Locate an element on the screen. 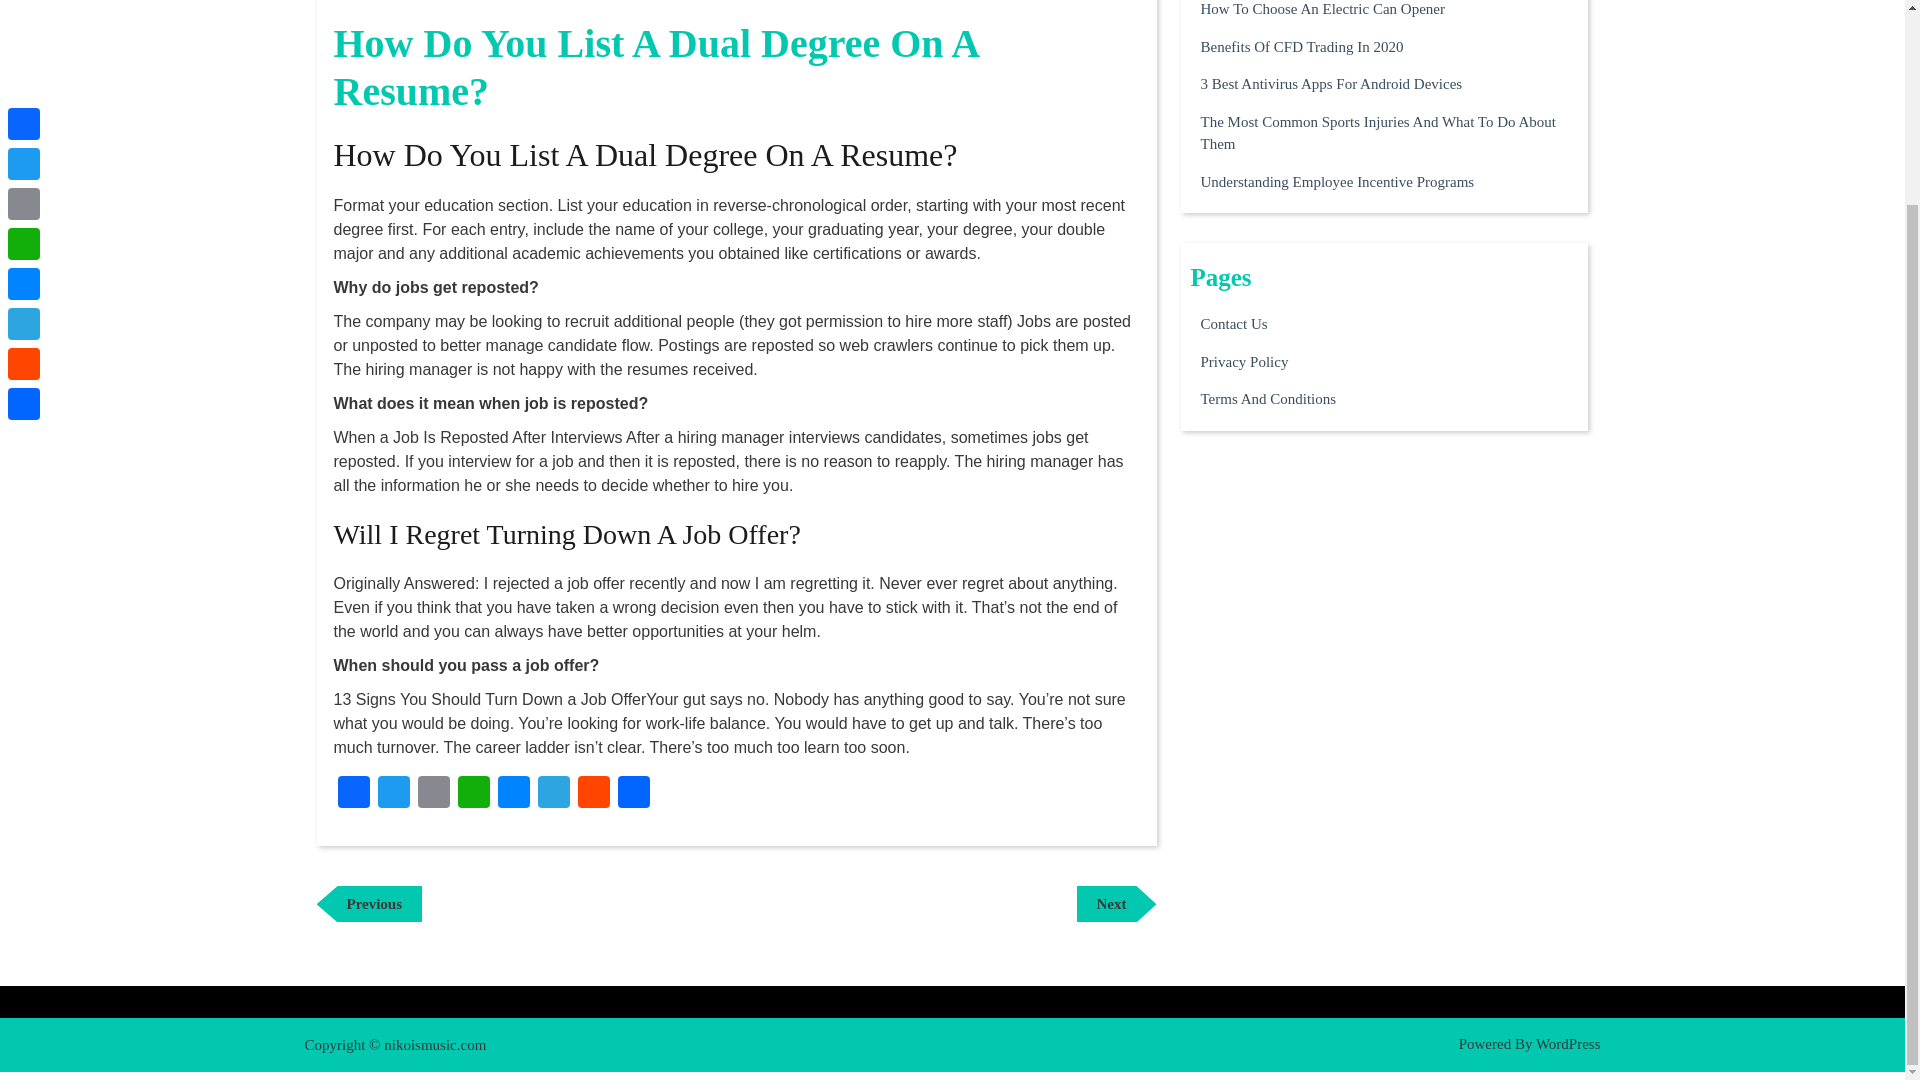 The image size is (1920, 1080). Terms And Conditions is located at coordinates (1302, 47).